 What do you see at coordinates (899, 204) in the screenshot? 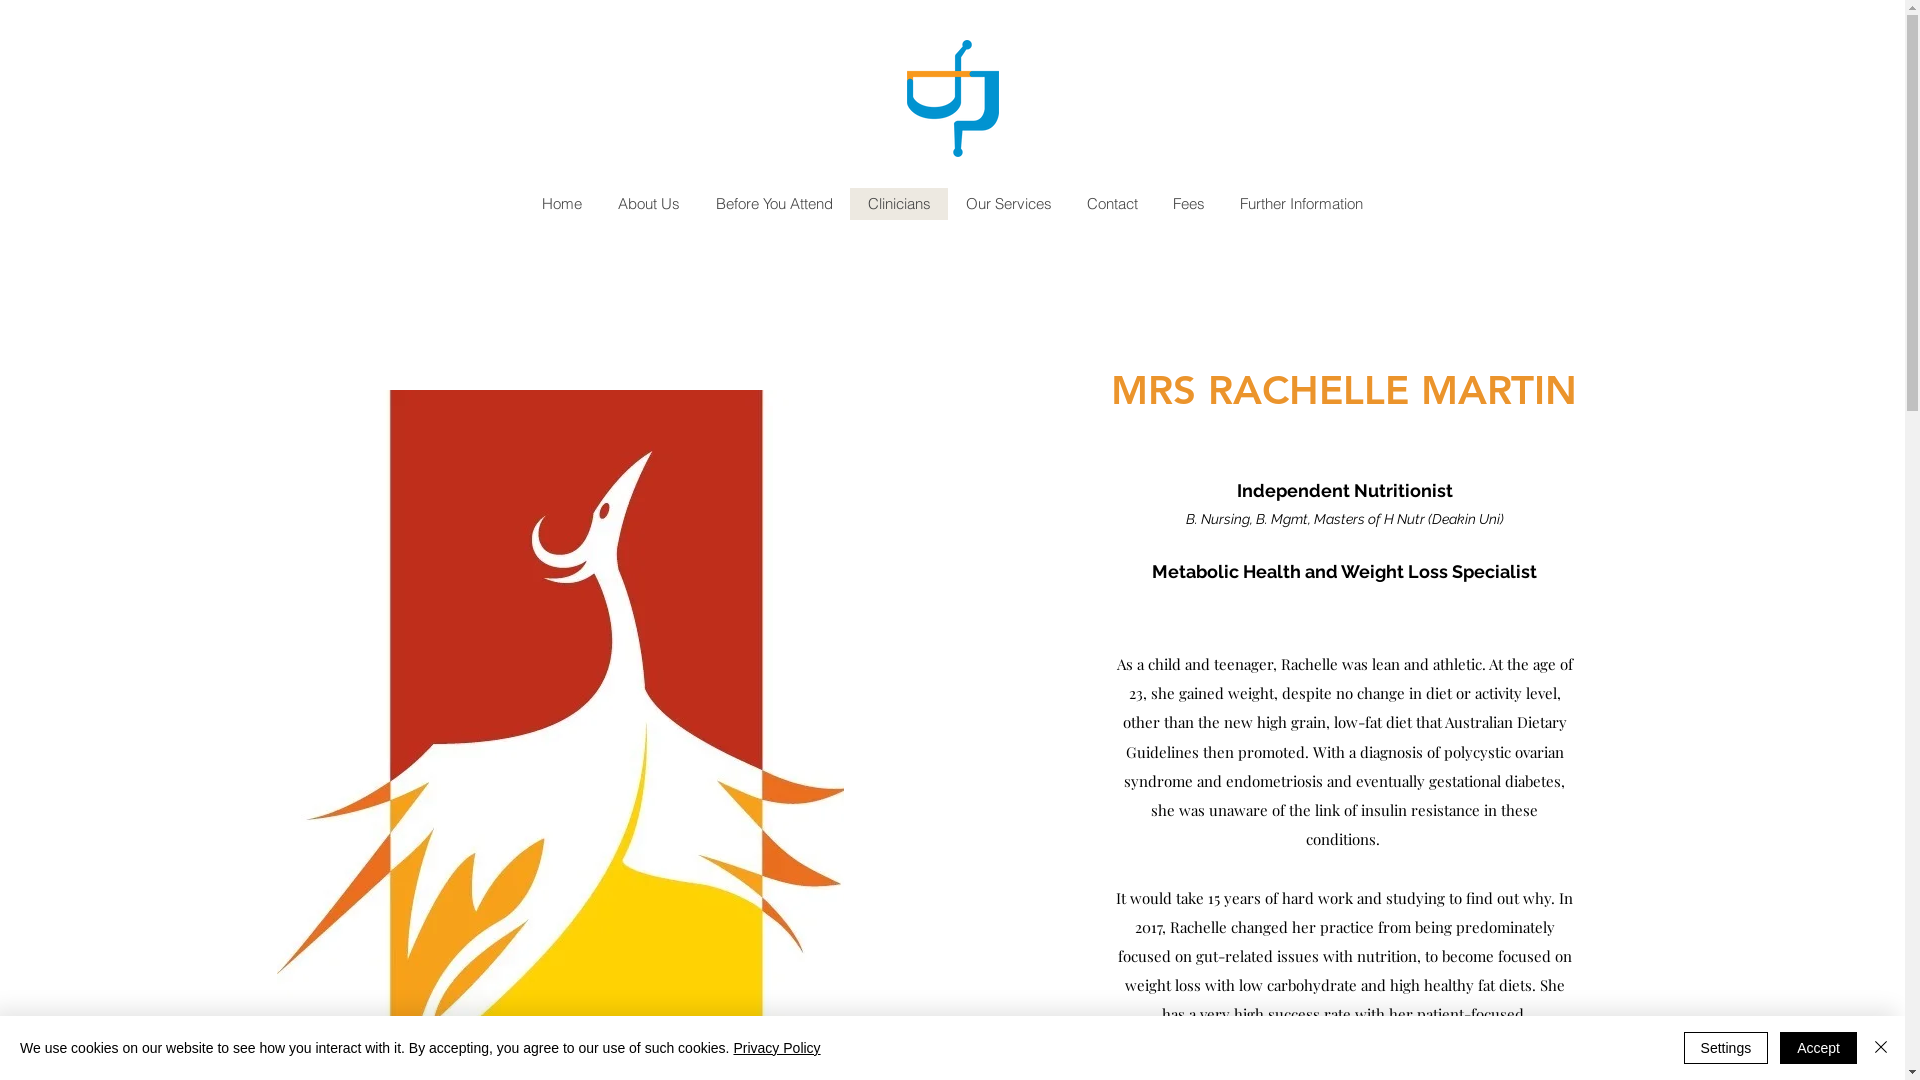
I see `Clinicians` at bounding box center [899, 204].